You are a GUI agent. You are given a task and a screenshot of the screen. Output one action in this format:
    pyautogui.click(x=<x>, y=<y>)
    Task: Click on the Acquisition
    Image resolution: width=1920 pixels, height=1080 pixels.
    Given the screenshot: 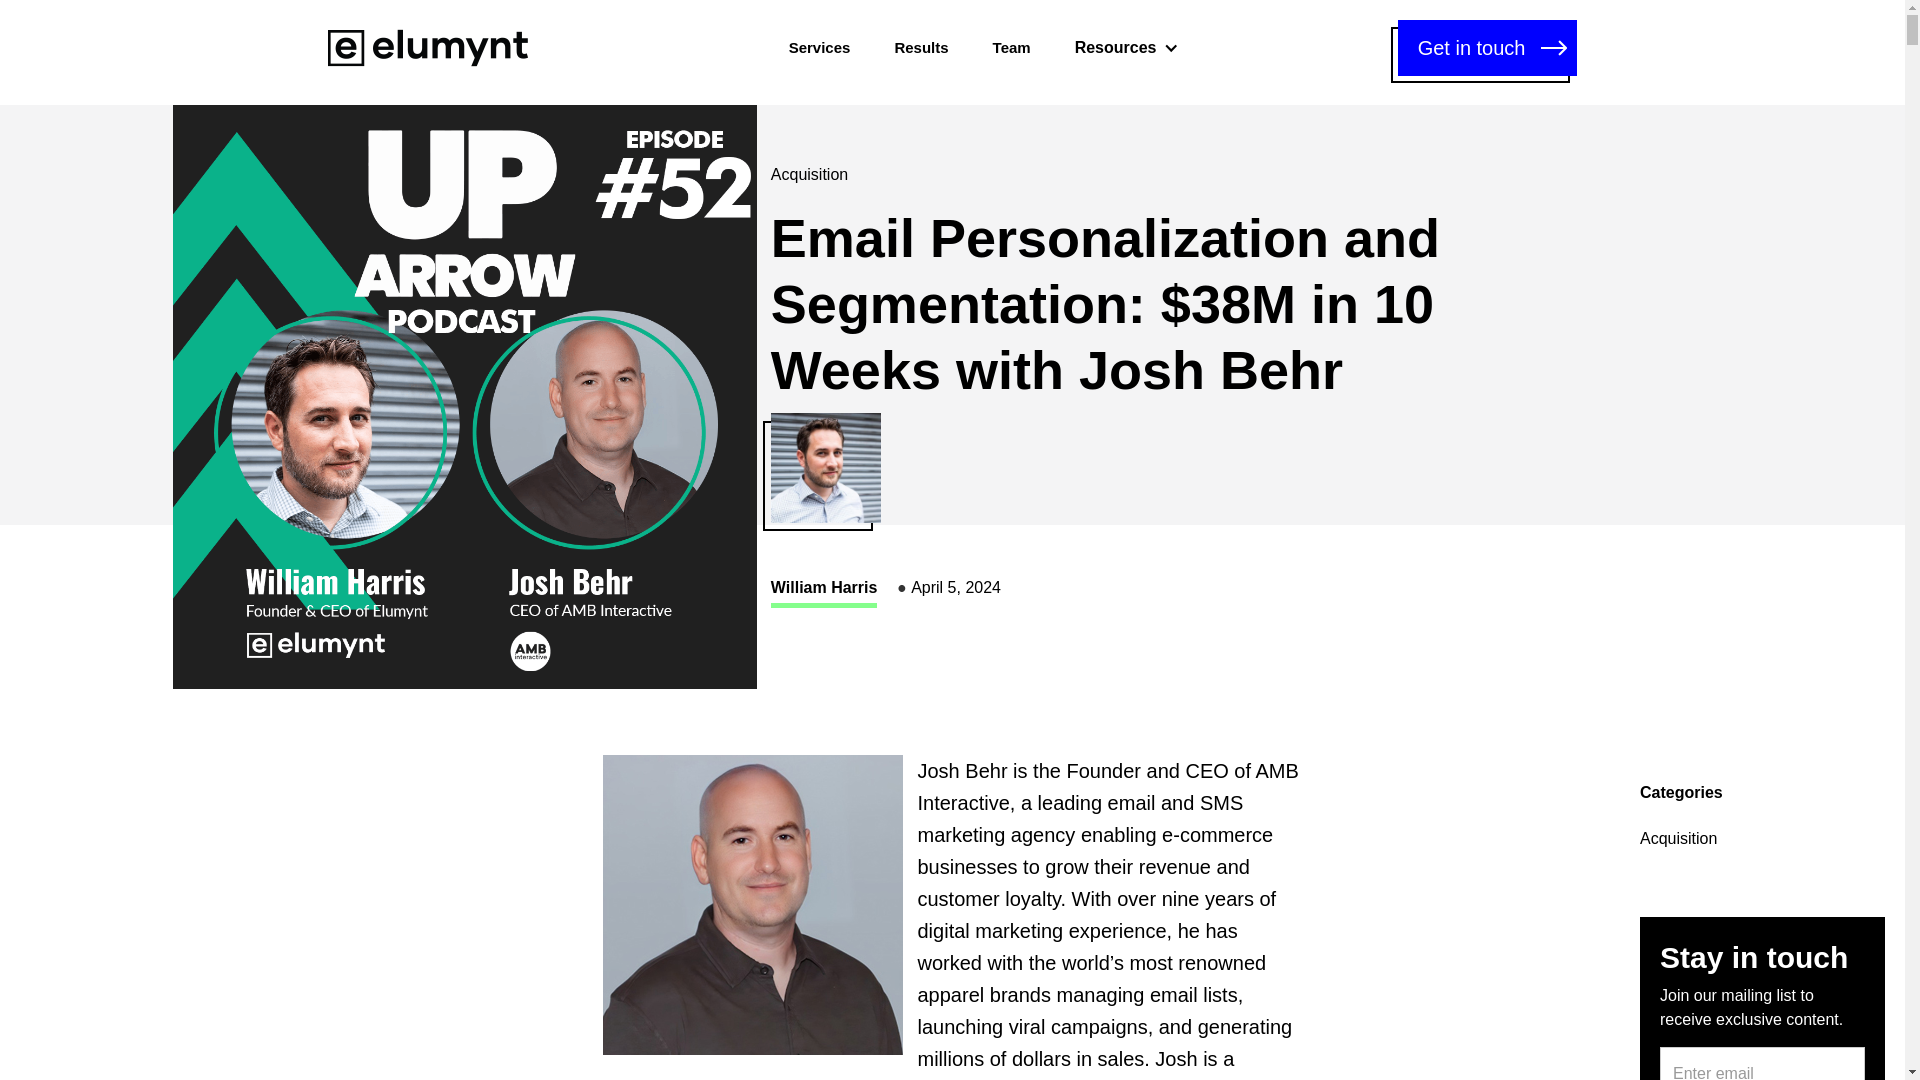 What is the action you would take?
    pyautogui.click(x=1678, y=838)
    